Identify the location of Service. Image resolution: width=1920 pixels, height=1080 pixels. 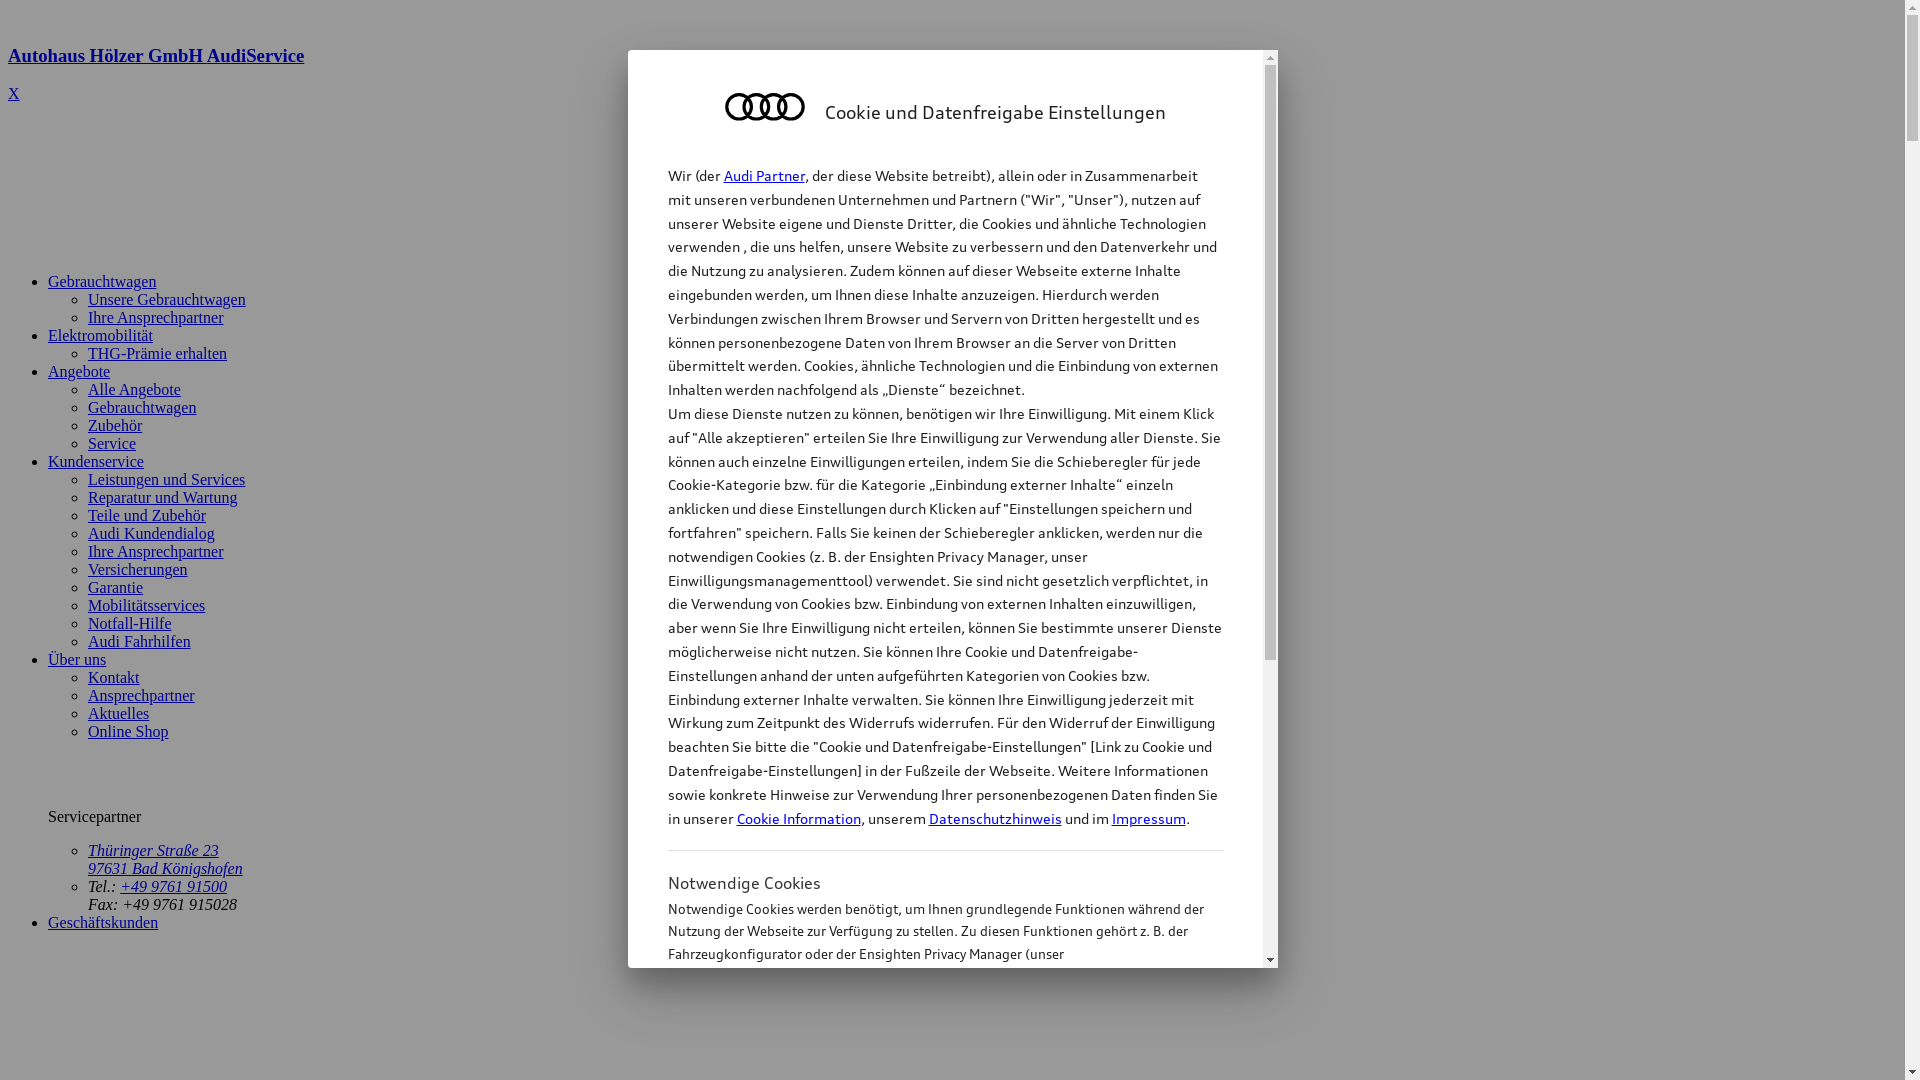
(112, 444).